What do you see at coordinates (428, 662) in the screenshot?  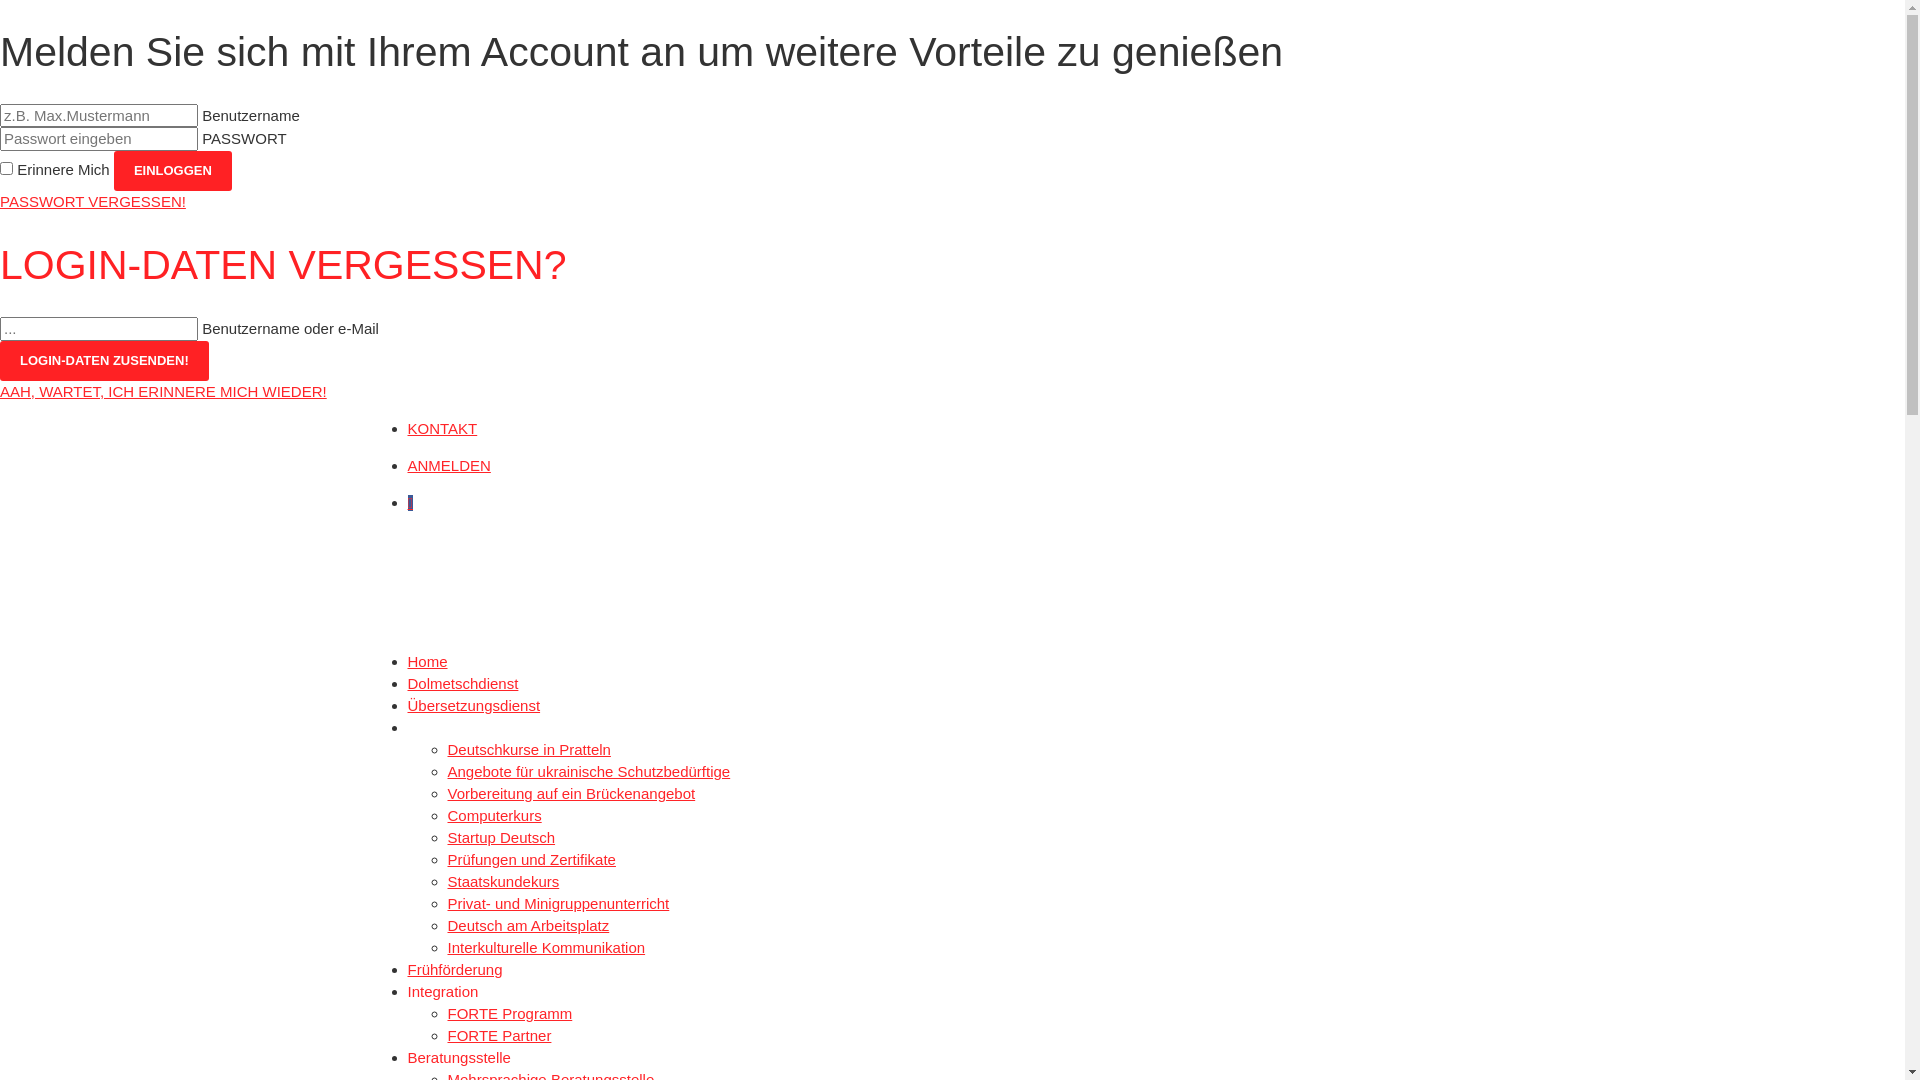 I see `Home` at bounding box center [428, 662].